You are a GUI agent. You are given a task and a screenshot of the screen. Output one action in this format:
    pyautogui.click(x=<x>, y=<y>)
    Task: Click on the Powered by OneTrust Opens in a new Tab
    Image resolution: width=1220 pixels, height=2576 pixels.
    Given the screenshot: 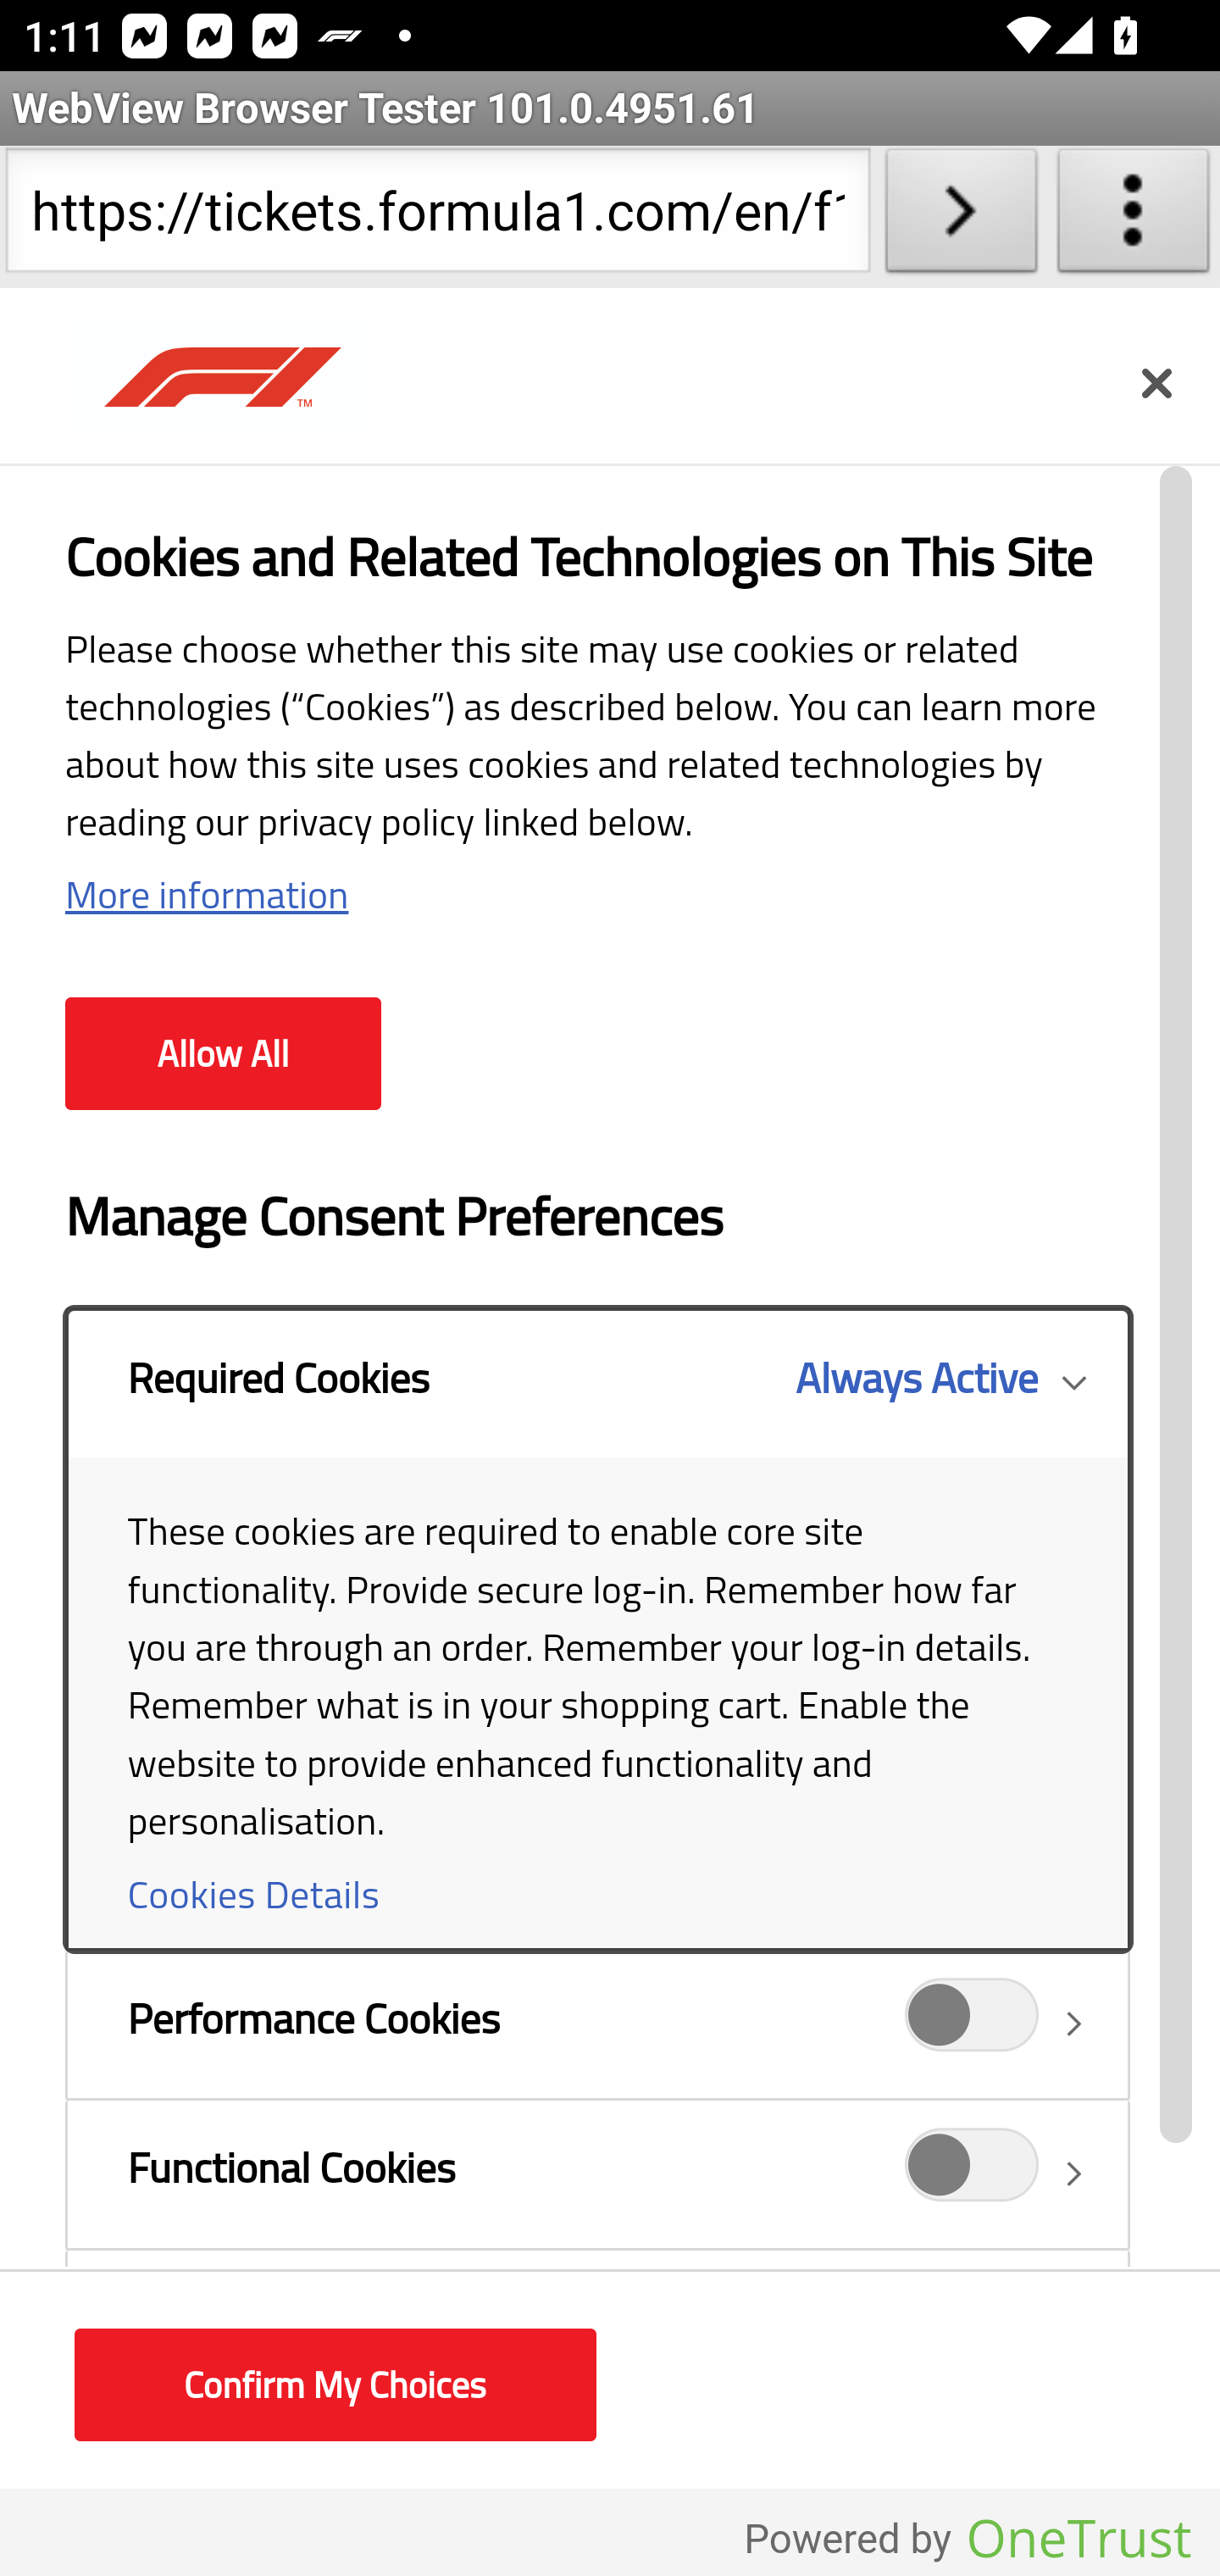 What is the action you would take?
    pyautogui.click(x=968, y=2539)
    